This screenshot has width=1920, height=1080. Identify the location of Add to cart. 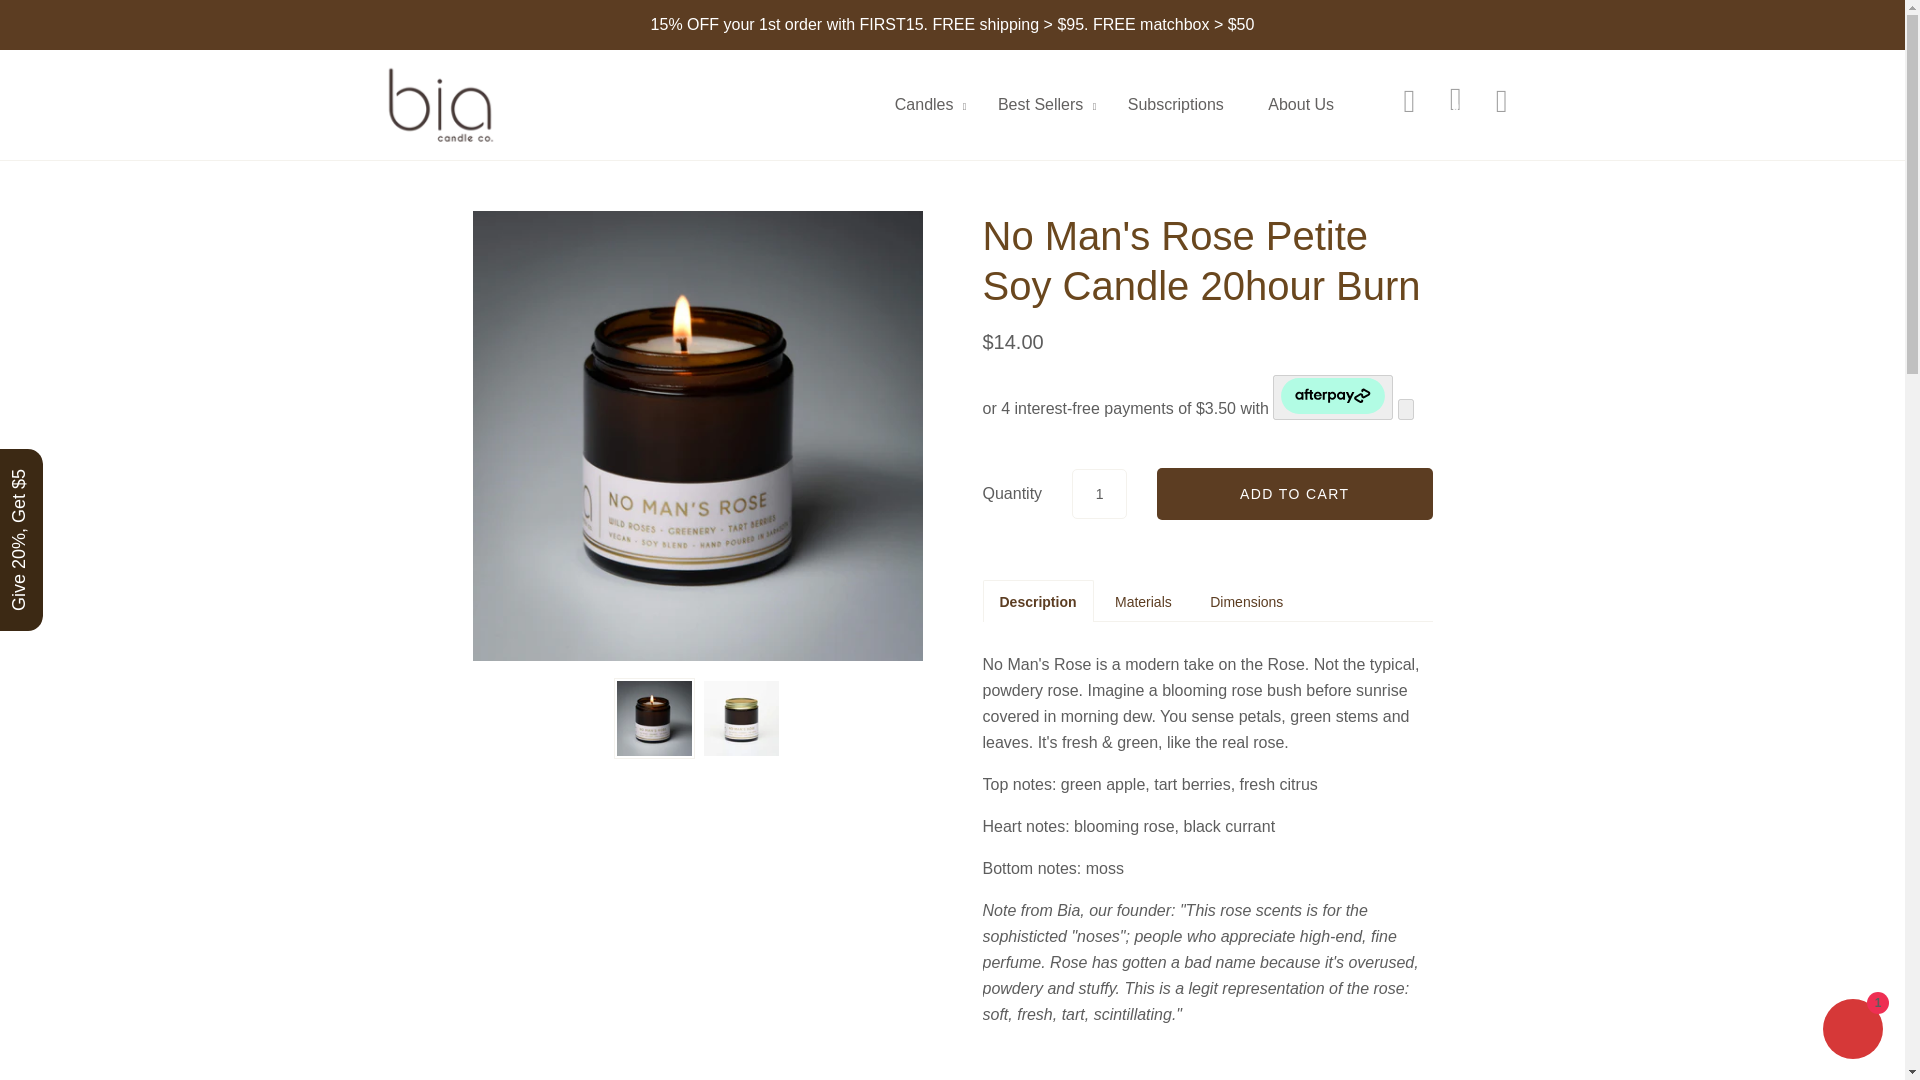
(1294, 493).